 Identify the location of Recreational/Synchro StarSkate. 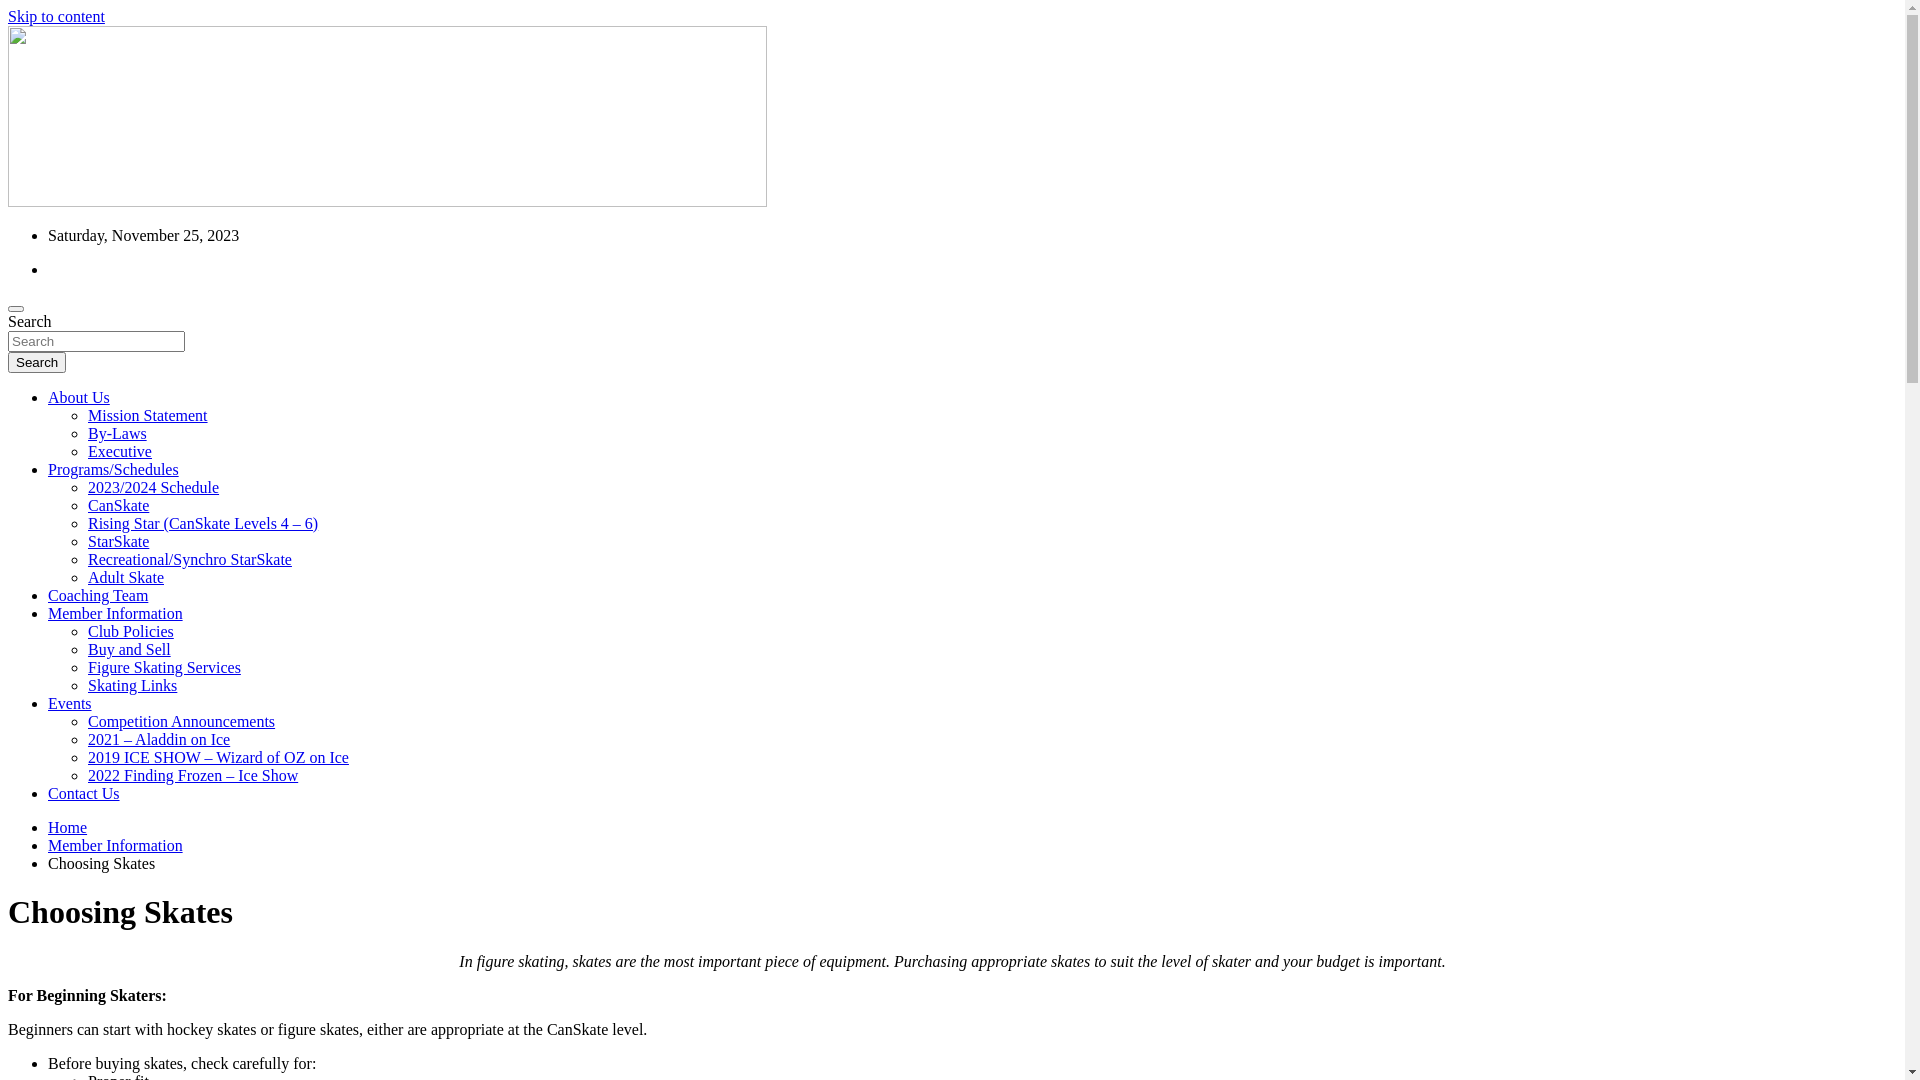
(190, 560).